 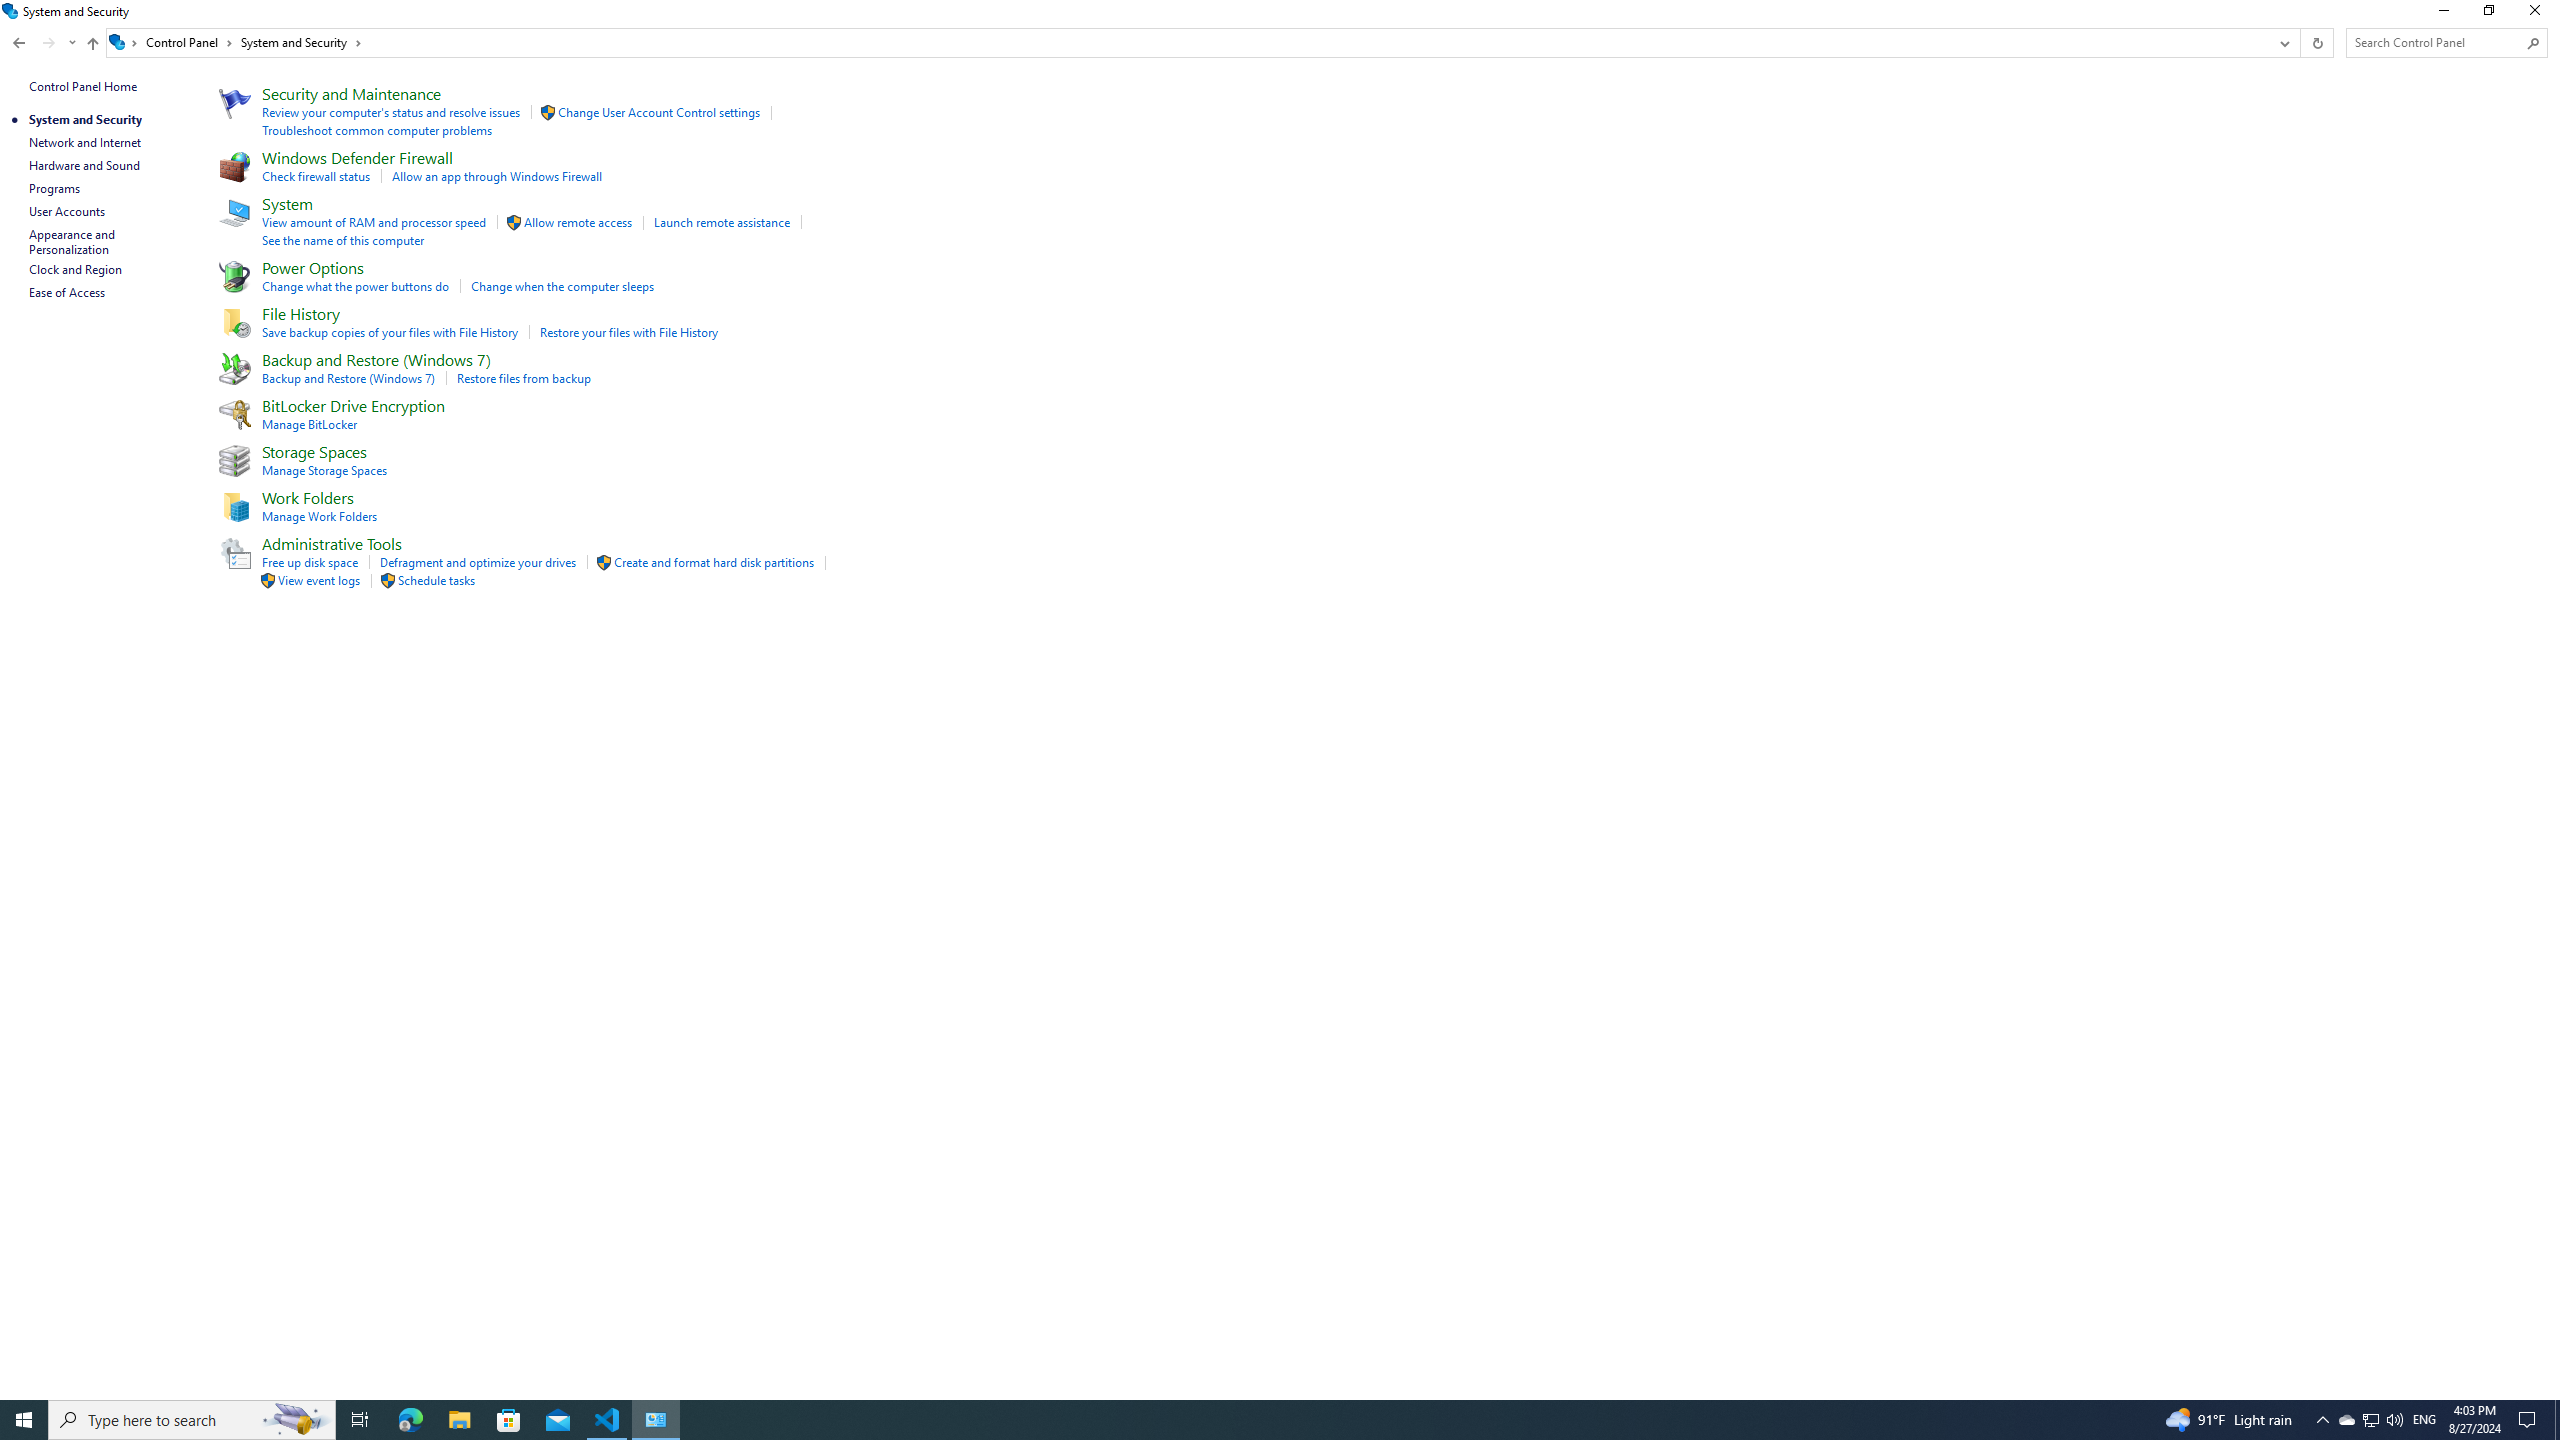 What do you see at coordinates (48, 42) in the screenshot?
I see `Forward (Alt + Right Arrow)` at bounding box center [48, 42].